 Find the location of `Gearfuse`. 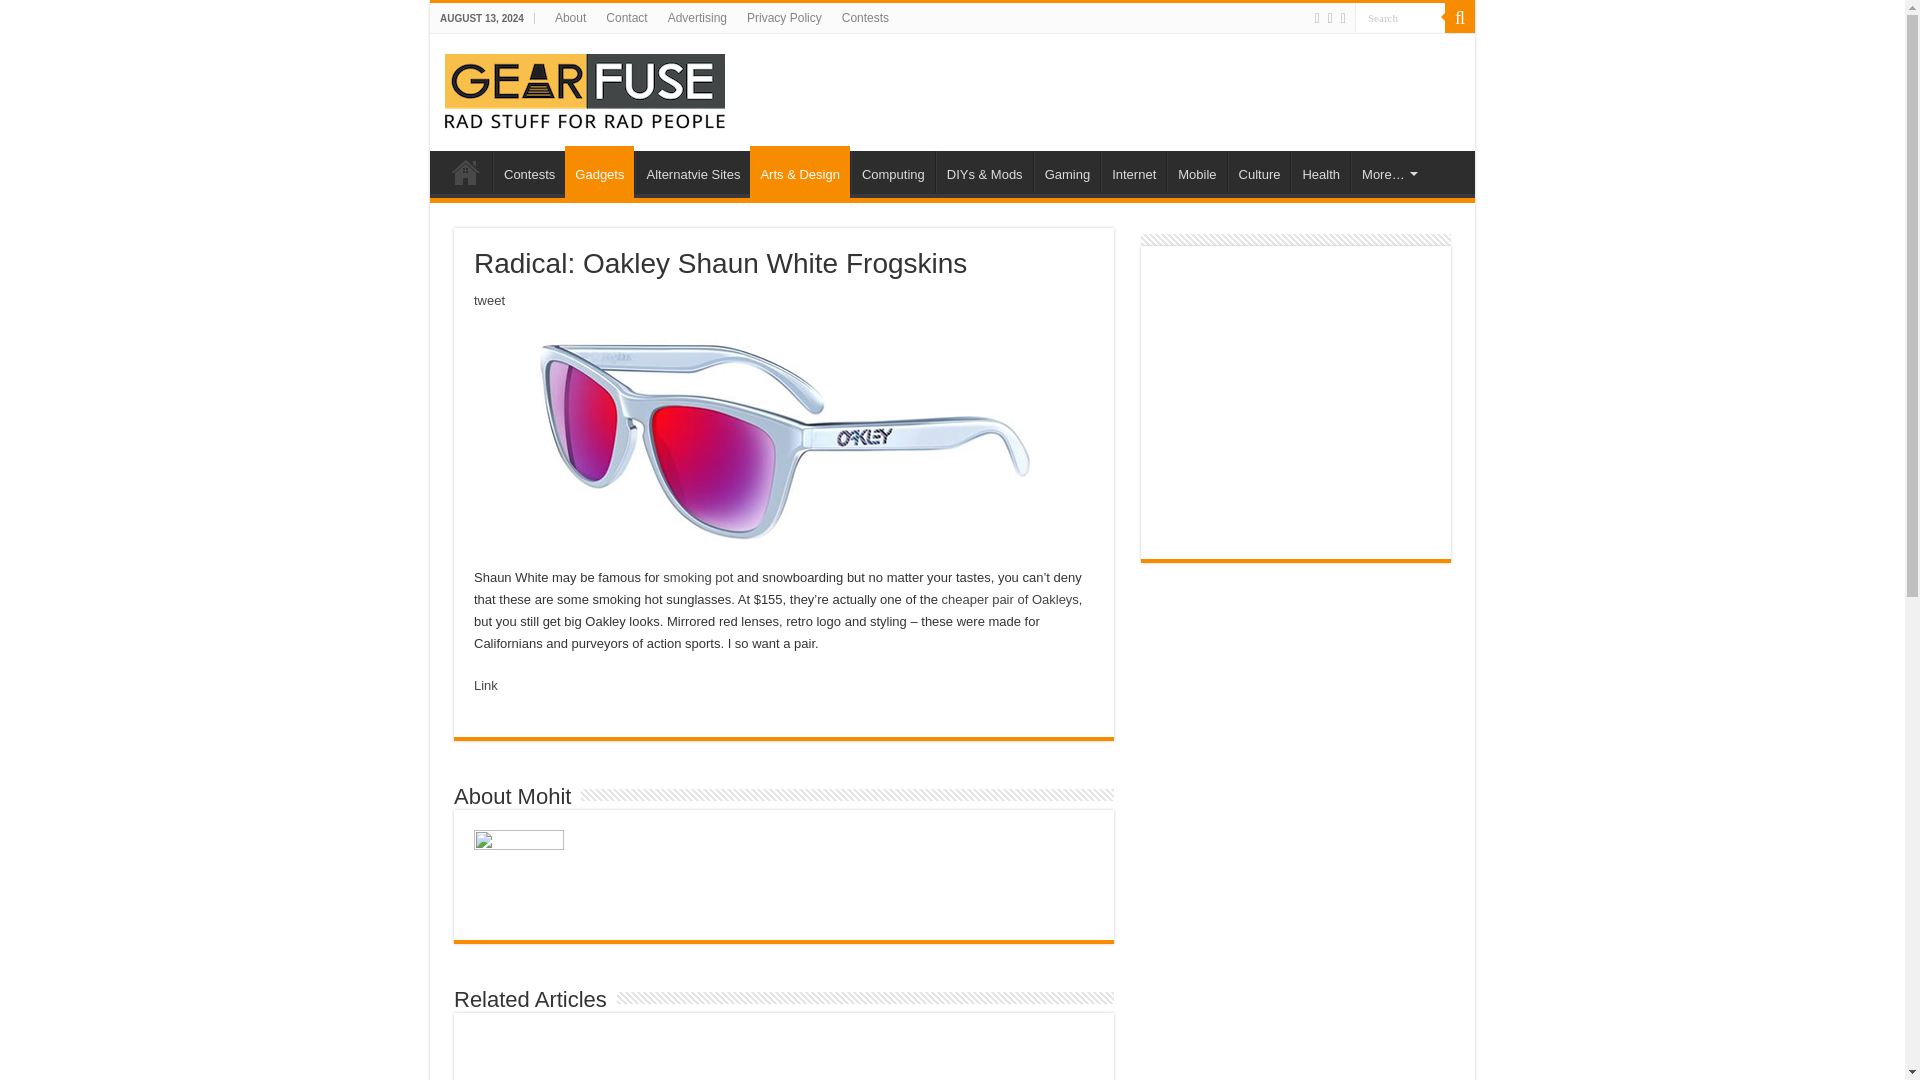

Gearfuse is located at coordinates (585, 88).